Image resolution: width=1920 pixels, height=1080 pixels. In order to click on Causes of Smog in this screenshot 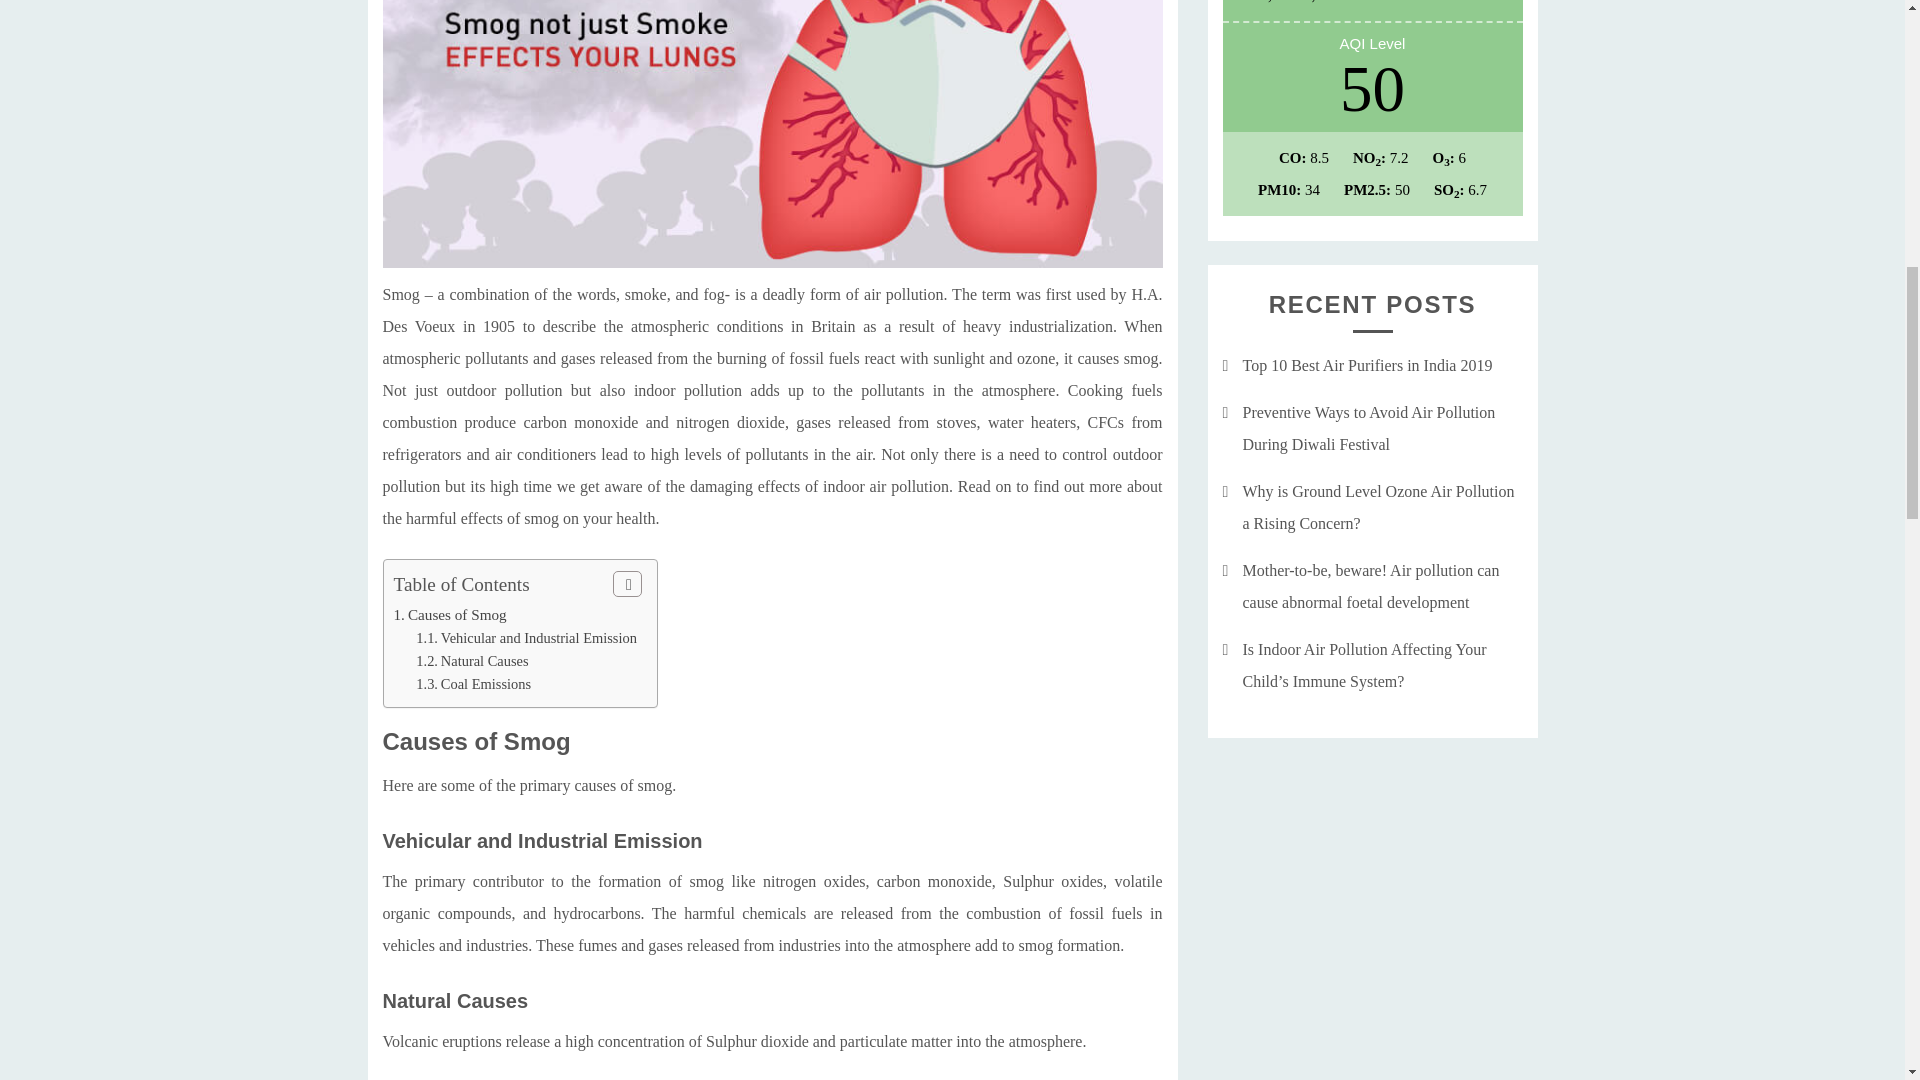, I will do `click(456, 614)`.